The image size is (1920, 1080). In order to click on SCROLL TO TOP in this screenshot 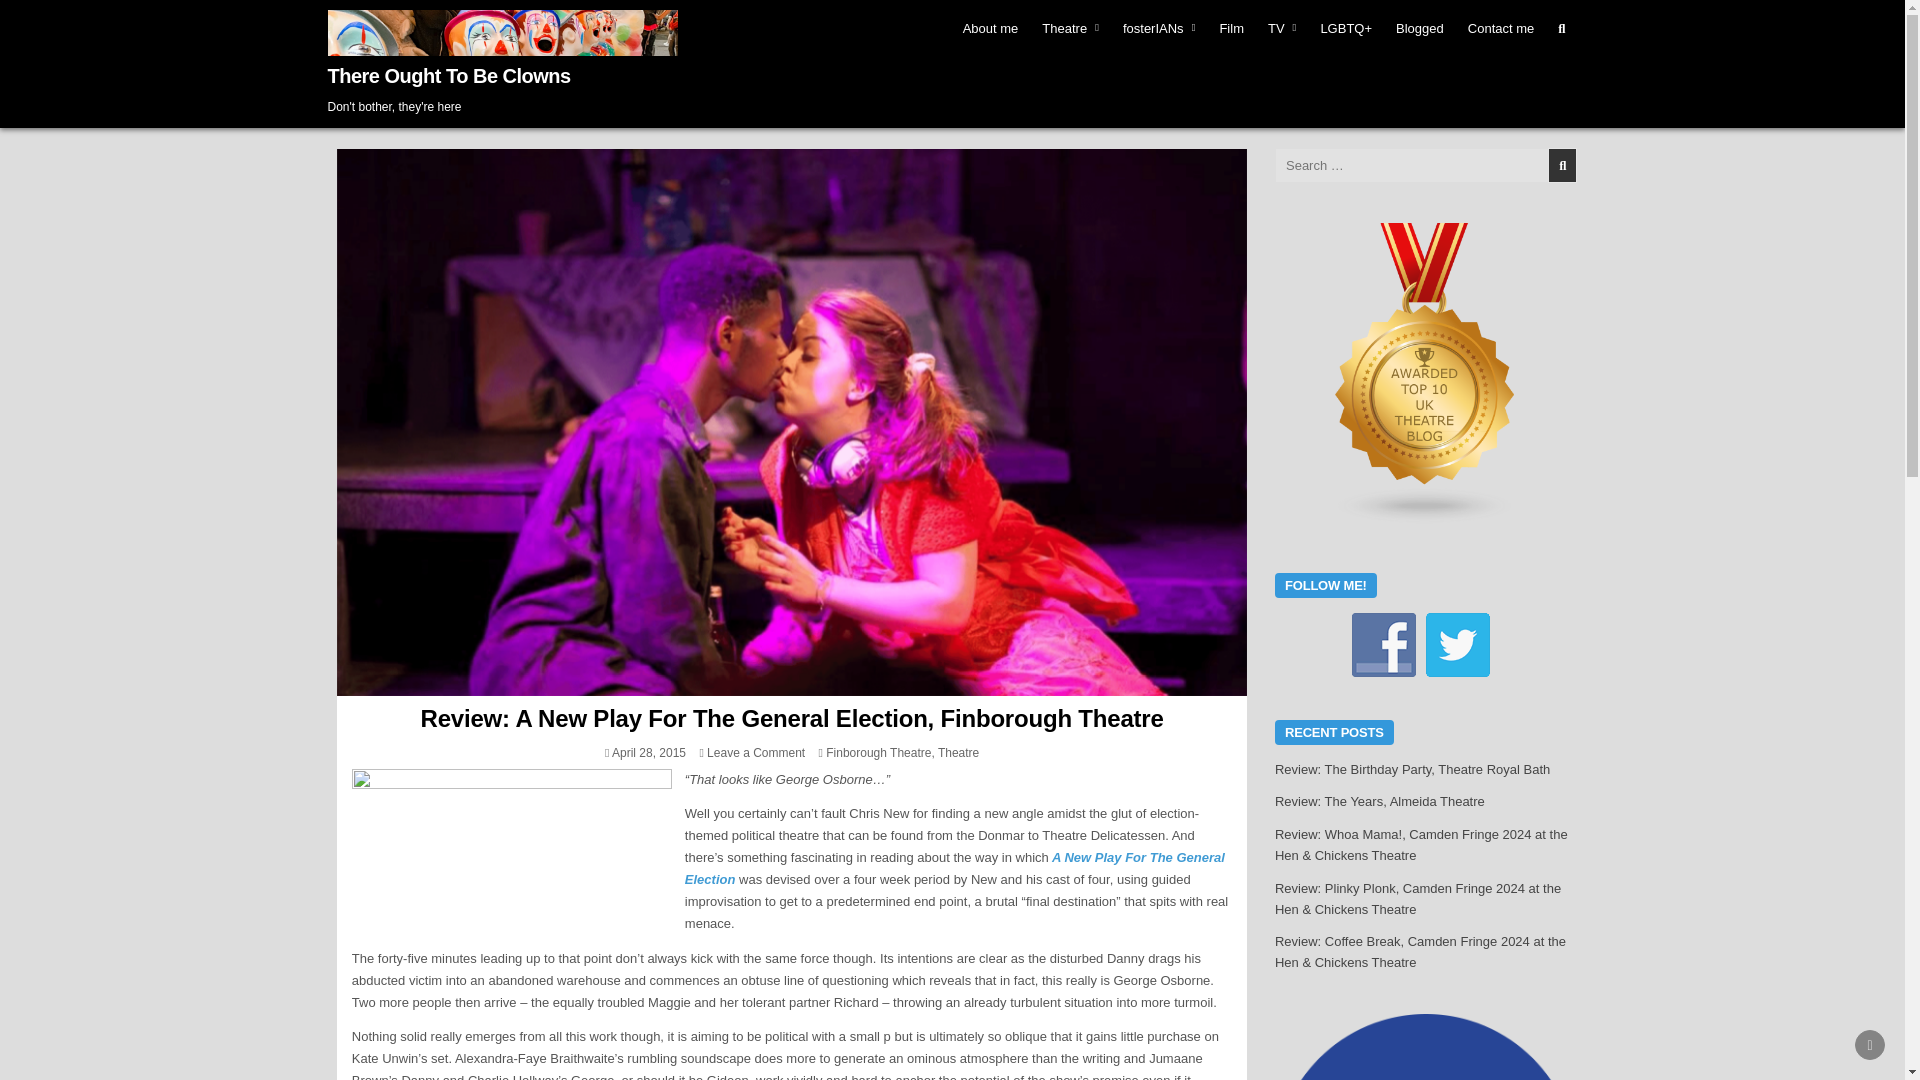, I will do `click(1870, 1044)`.